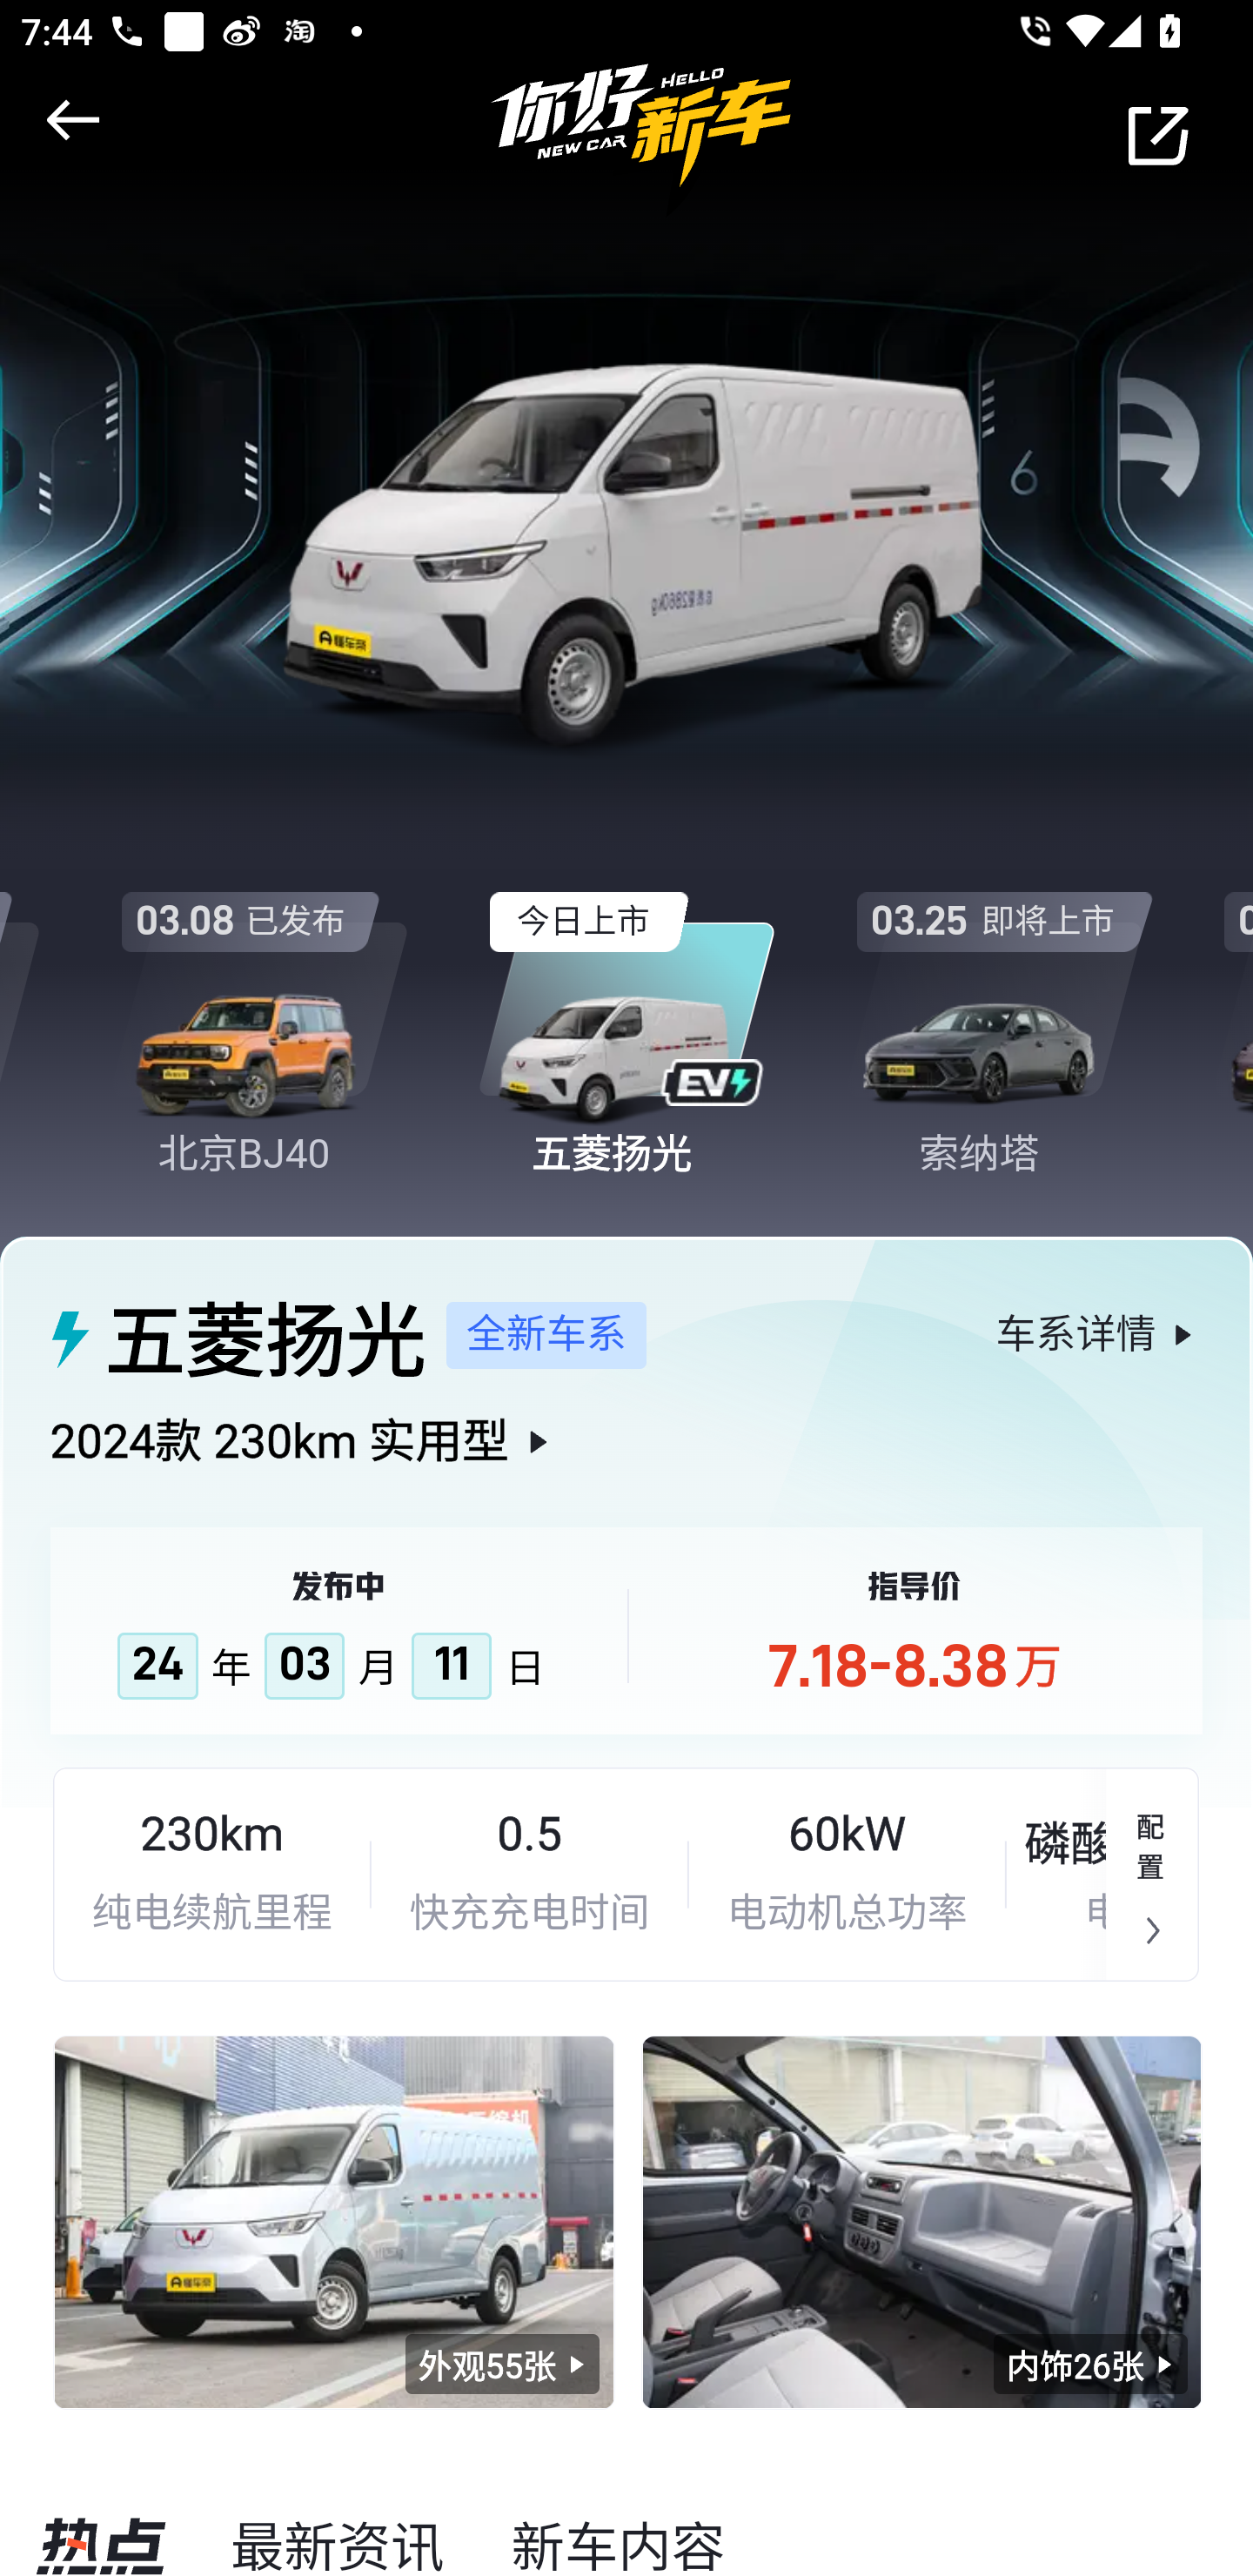  Describe the element at coordinates (995, 1010) in the screenshot. I see `03.25 即将上市 索纳塔` at that location.